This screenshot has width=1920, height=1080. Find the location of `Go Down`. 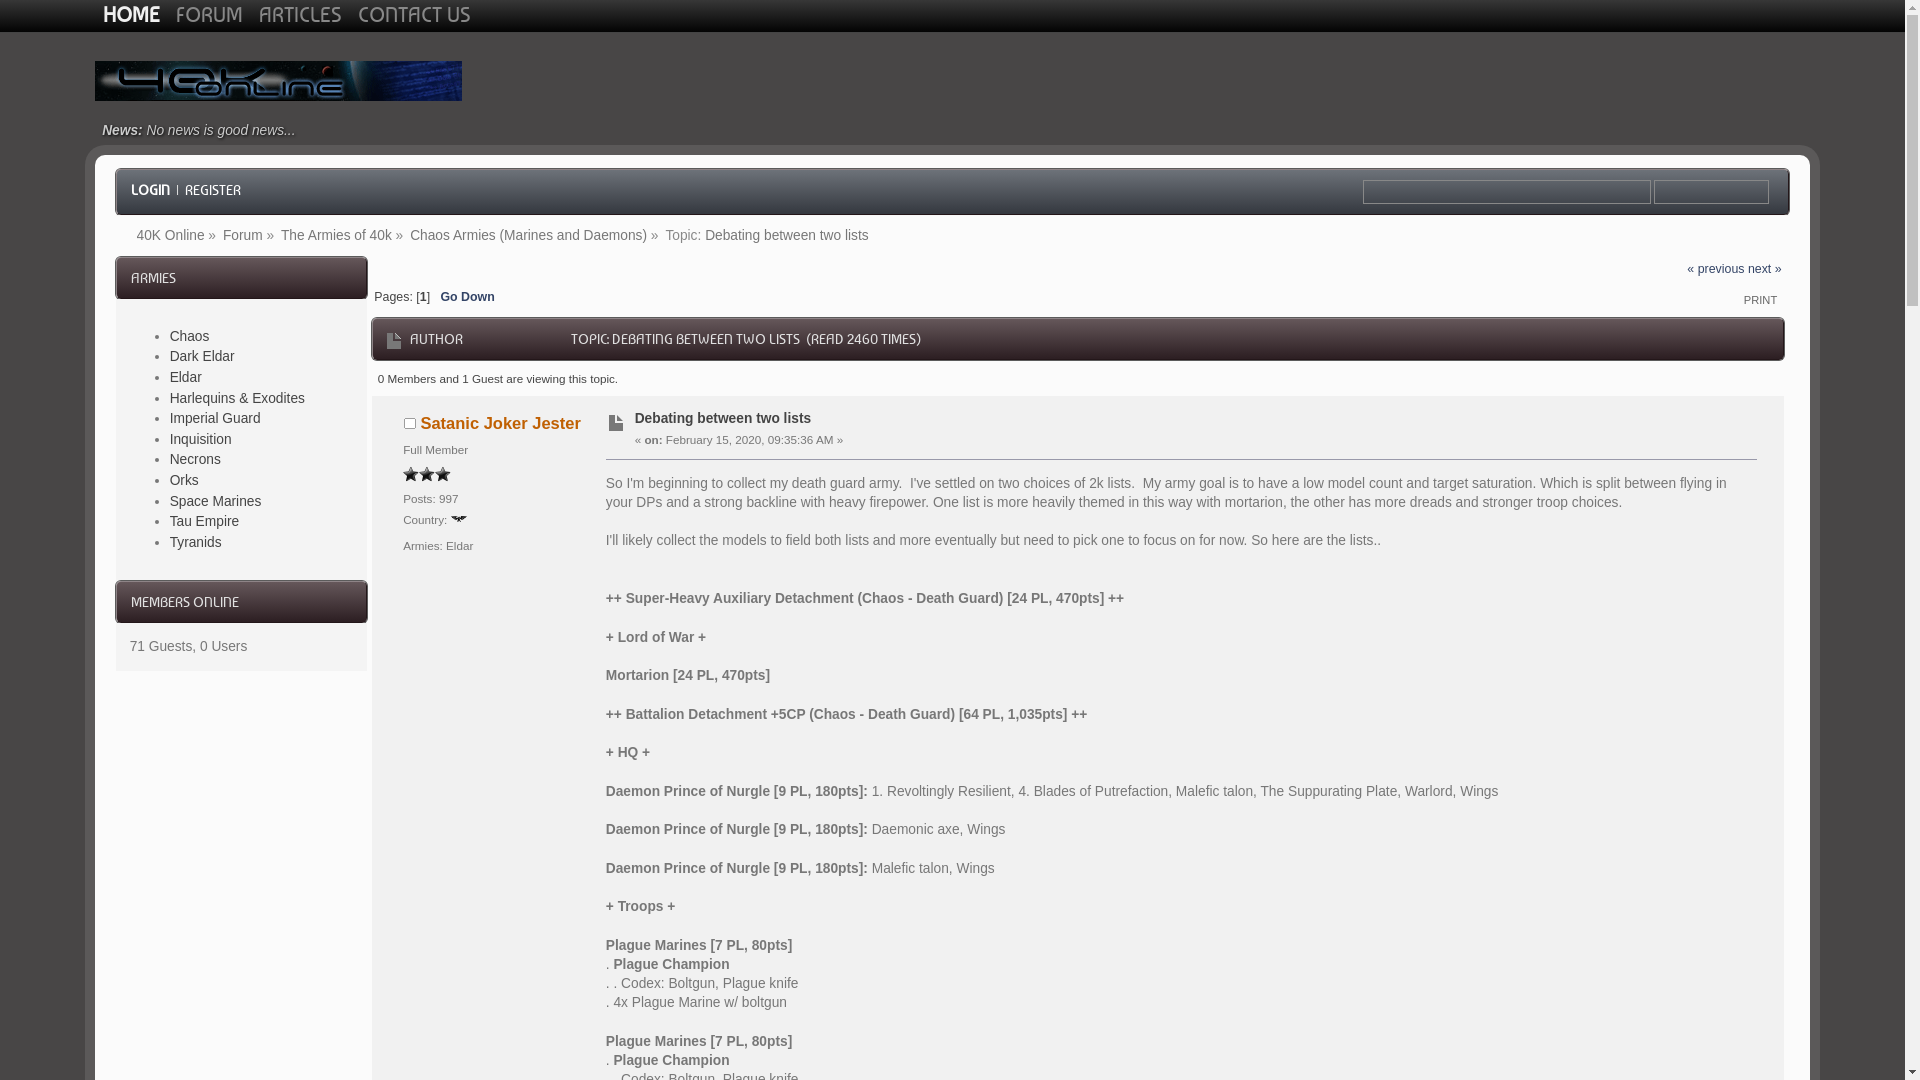

Go Down is located at coordinates (466, 297).